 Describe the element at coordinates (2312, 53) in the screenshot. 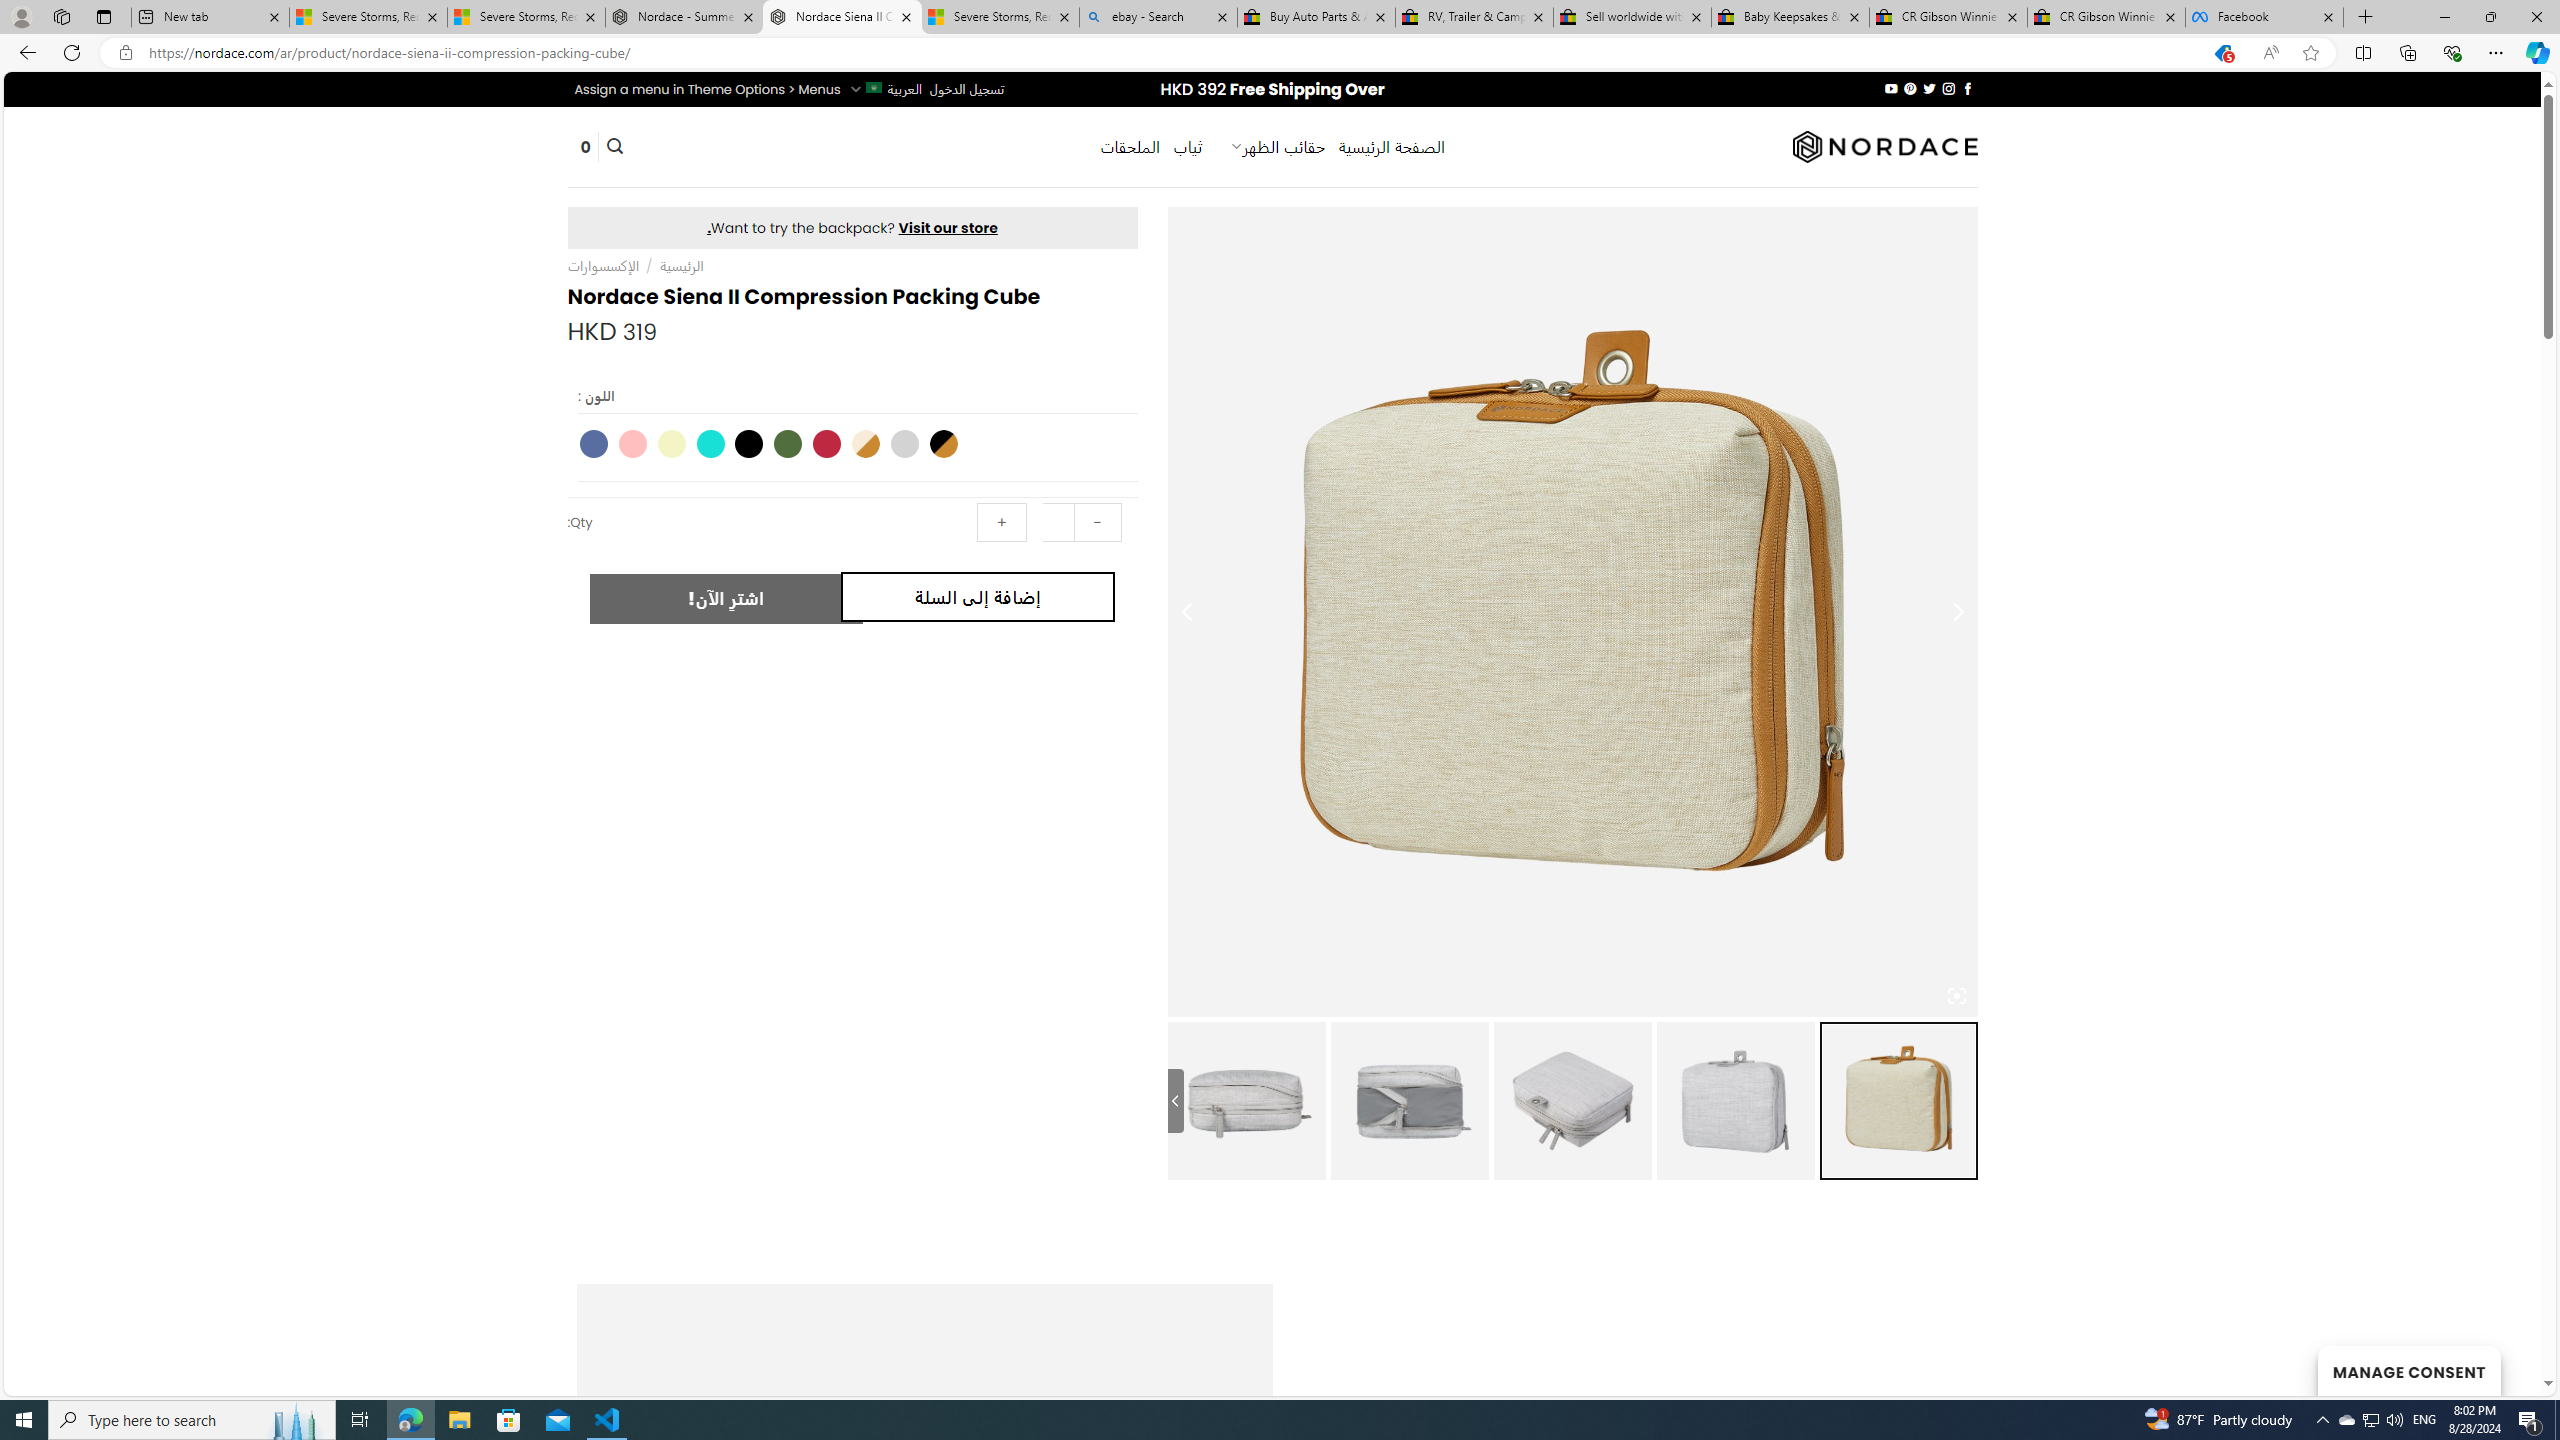

I see `Add this page to favorites (Ctrl+D)` at that location.